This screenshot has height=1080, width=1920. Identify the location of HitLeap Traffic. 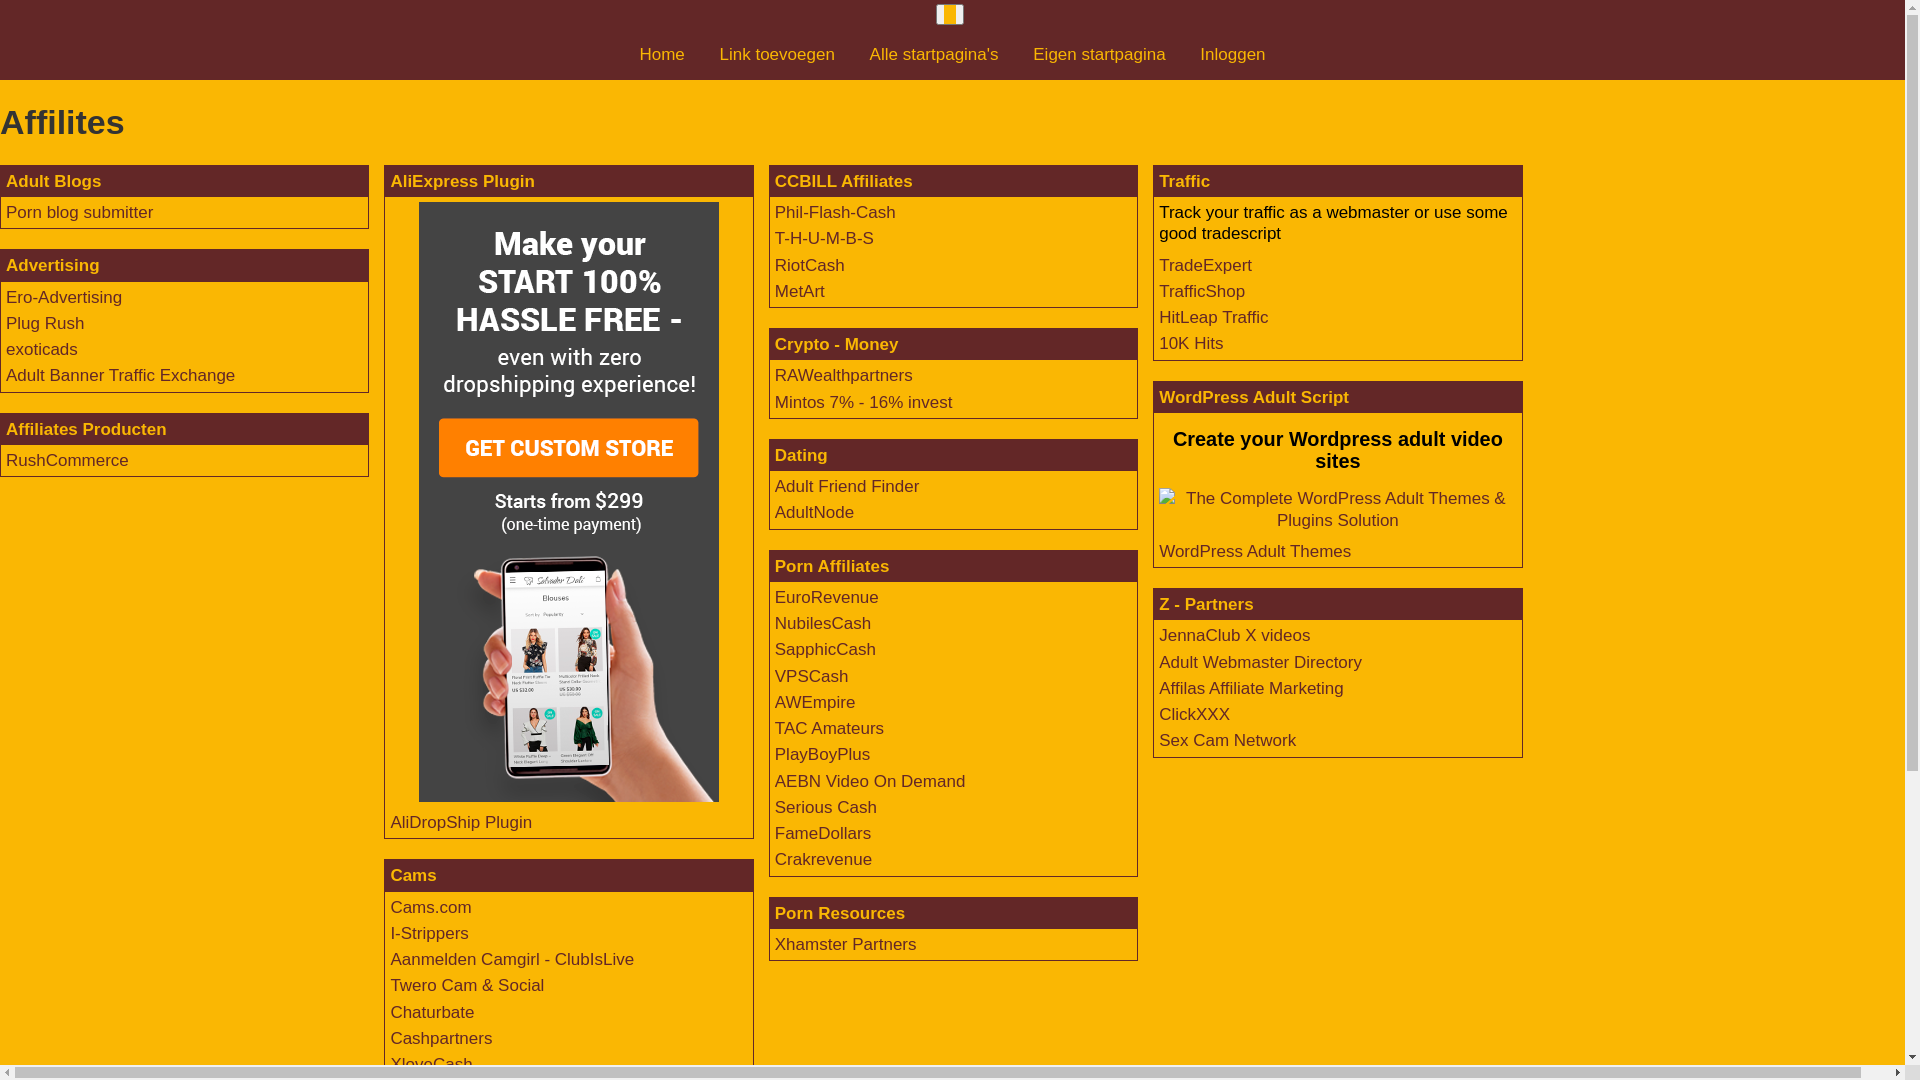
(1214, 318).